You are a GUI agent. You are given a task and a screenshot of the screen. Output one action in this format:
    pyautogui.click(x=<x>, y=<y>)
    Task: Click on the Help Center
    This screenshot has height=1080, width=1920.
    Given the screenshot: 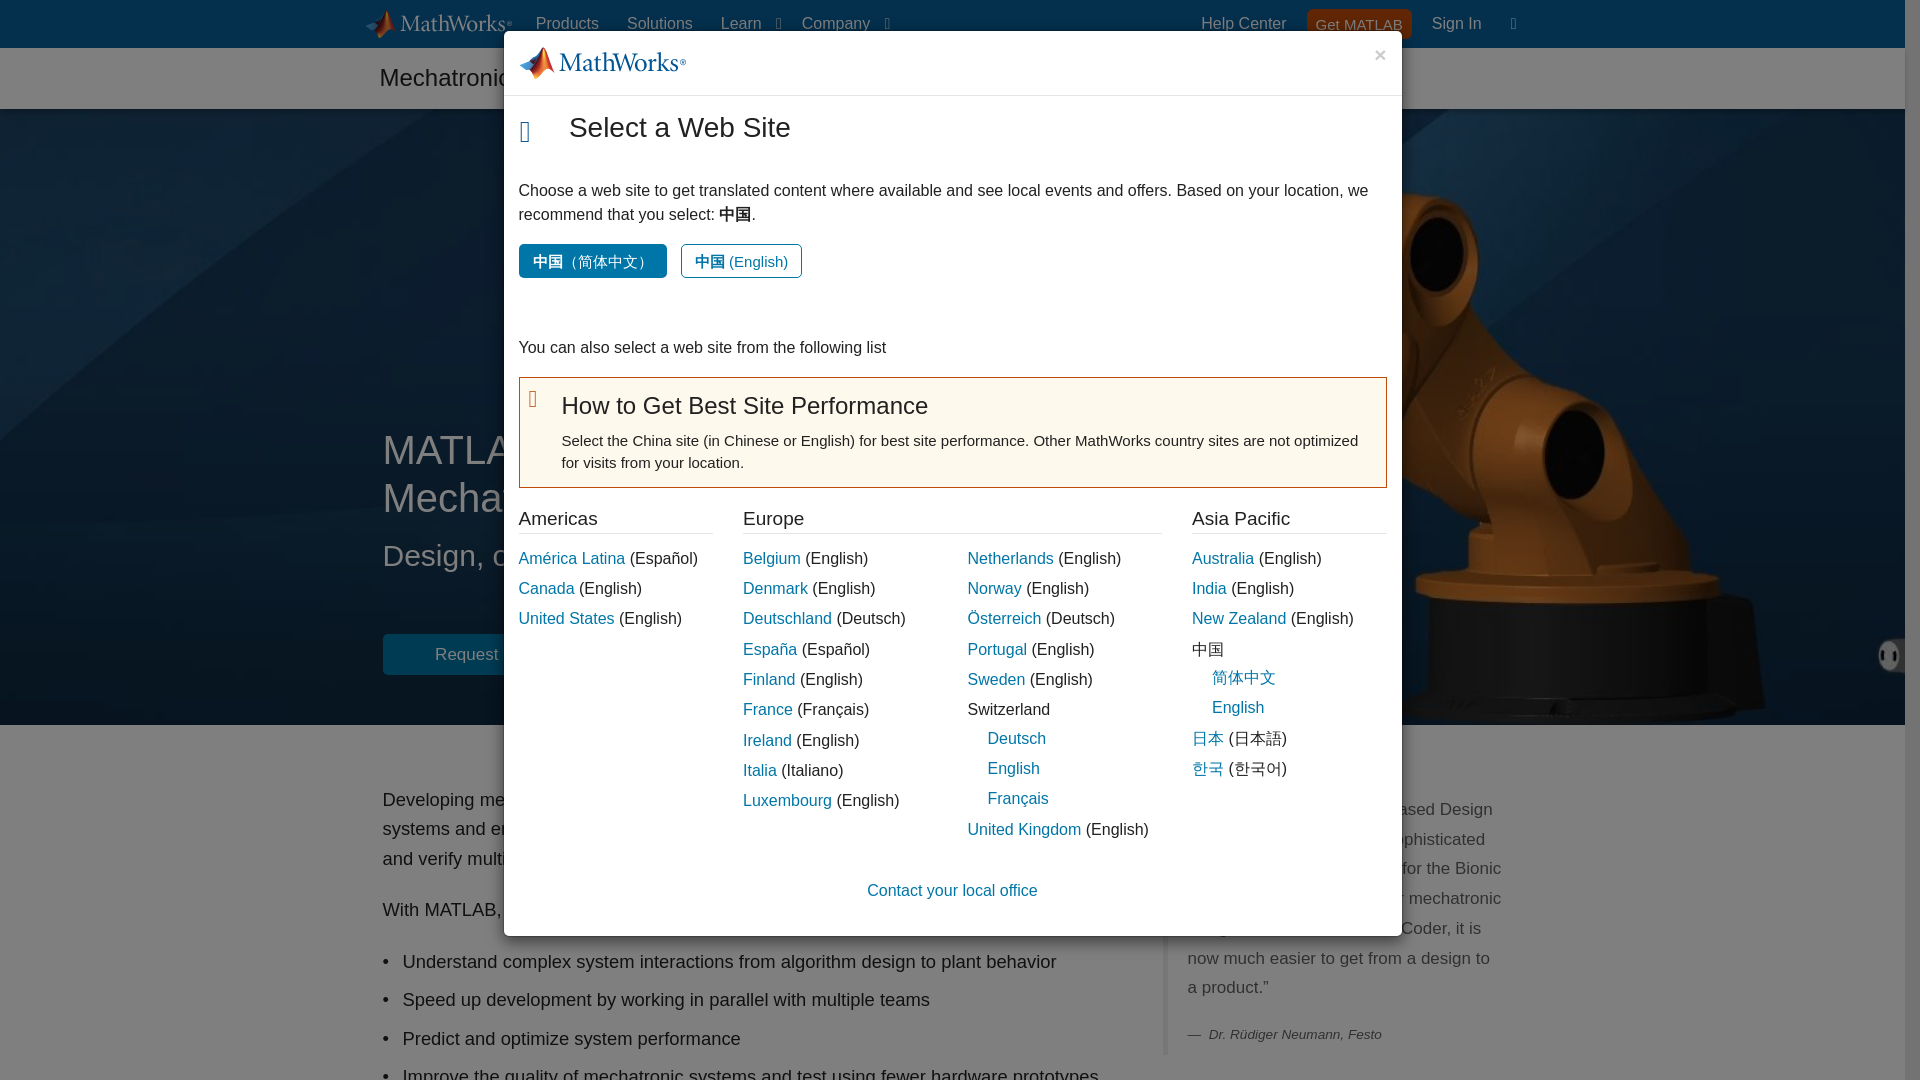 What is the action you would take?
    pyautogui.click(x=1243, y=24)
    